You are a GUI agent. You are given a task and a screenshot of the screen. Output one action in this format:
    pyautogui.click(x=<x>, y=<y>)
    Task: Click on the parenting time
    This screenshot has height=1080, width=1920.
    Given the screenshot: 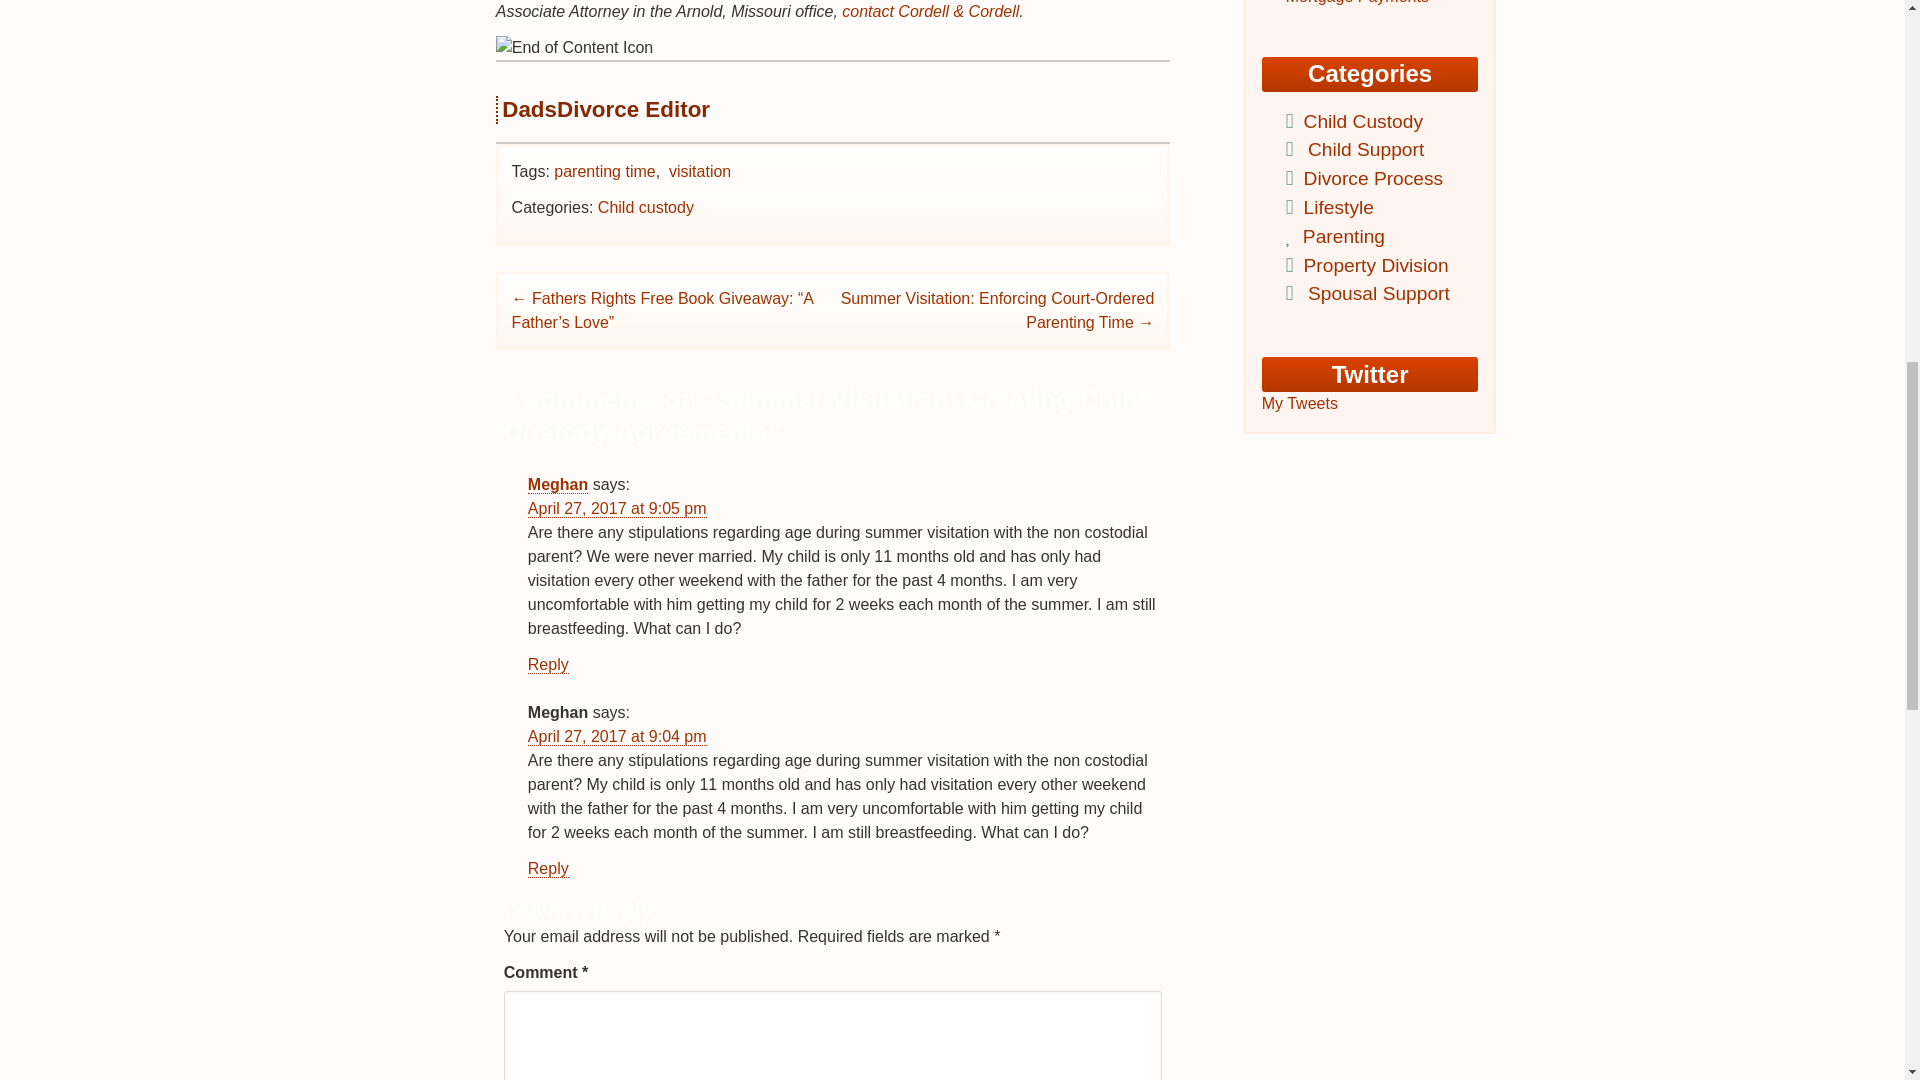 What is the action you would take?
    pyautogui.click(x=604, y=172)
    